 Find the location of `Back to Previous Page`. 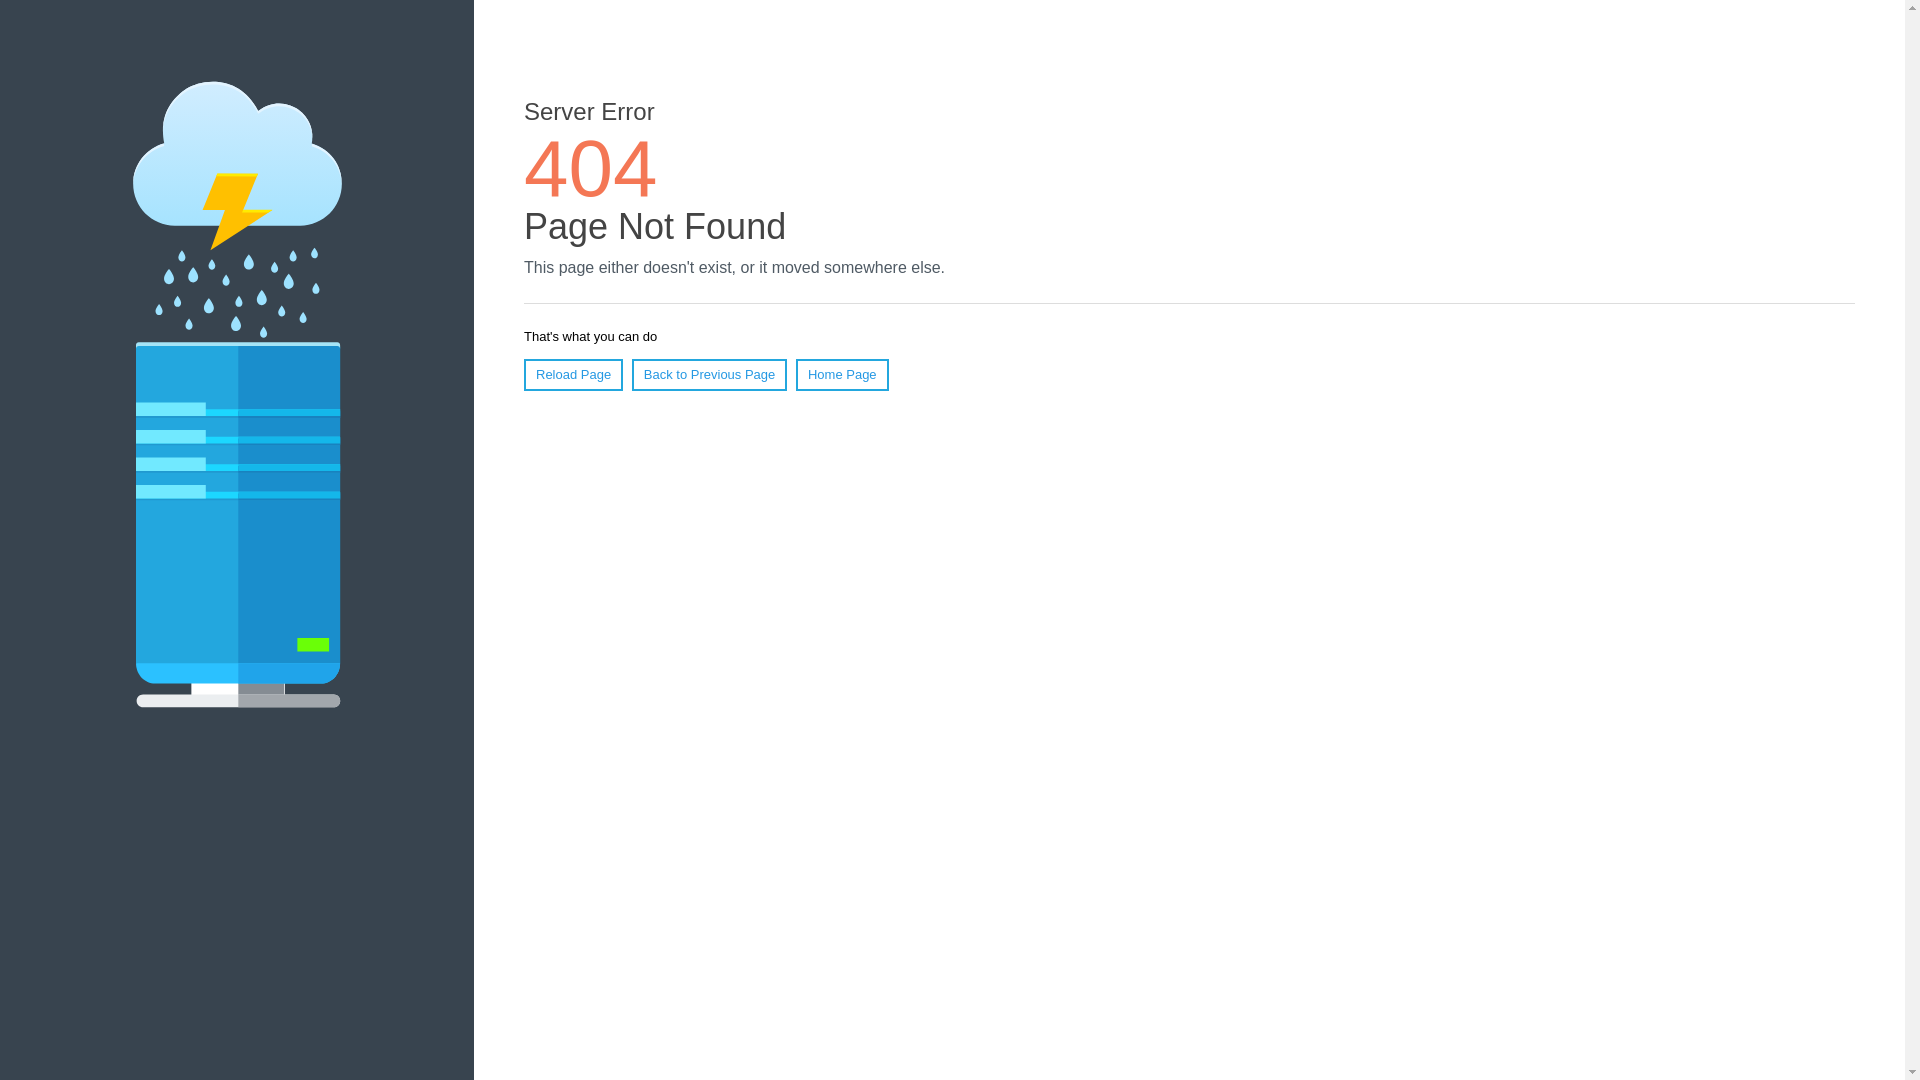

Back to Previous Page is located at coordinates (710, 375).